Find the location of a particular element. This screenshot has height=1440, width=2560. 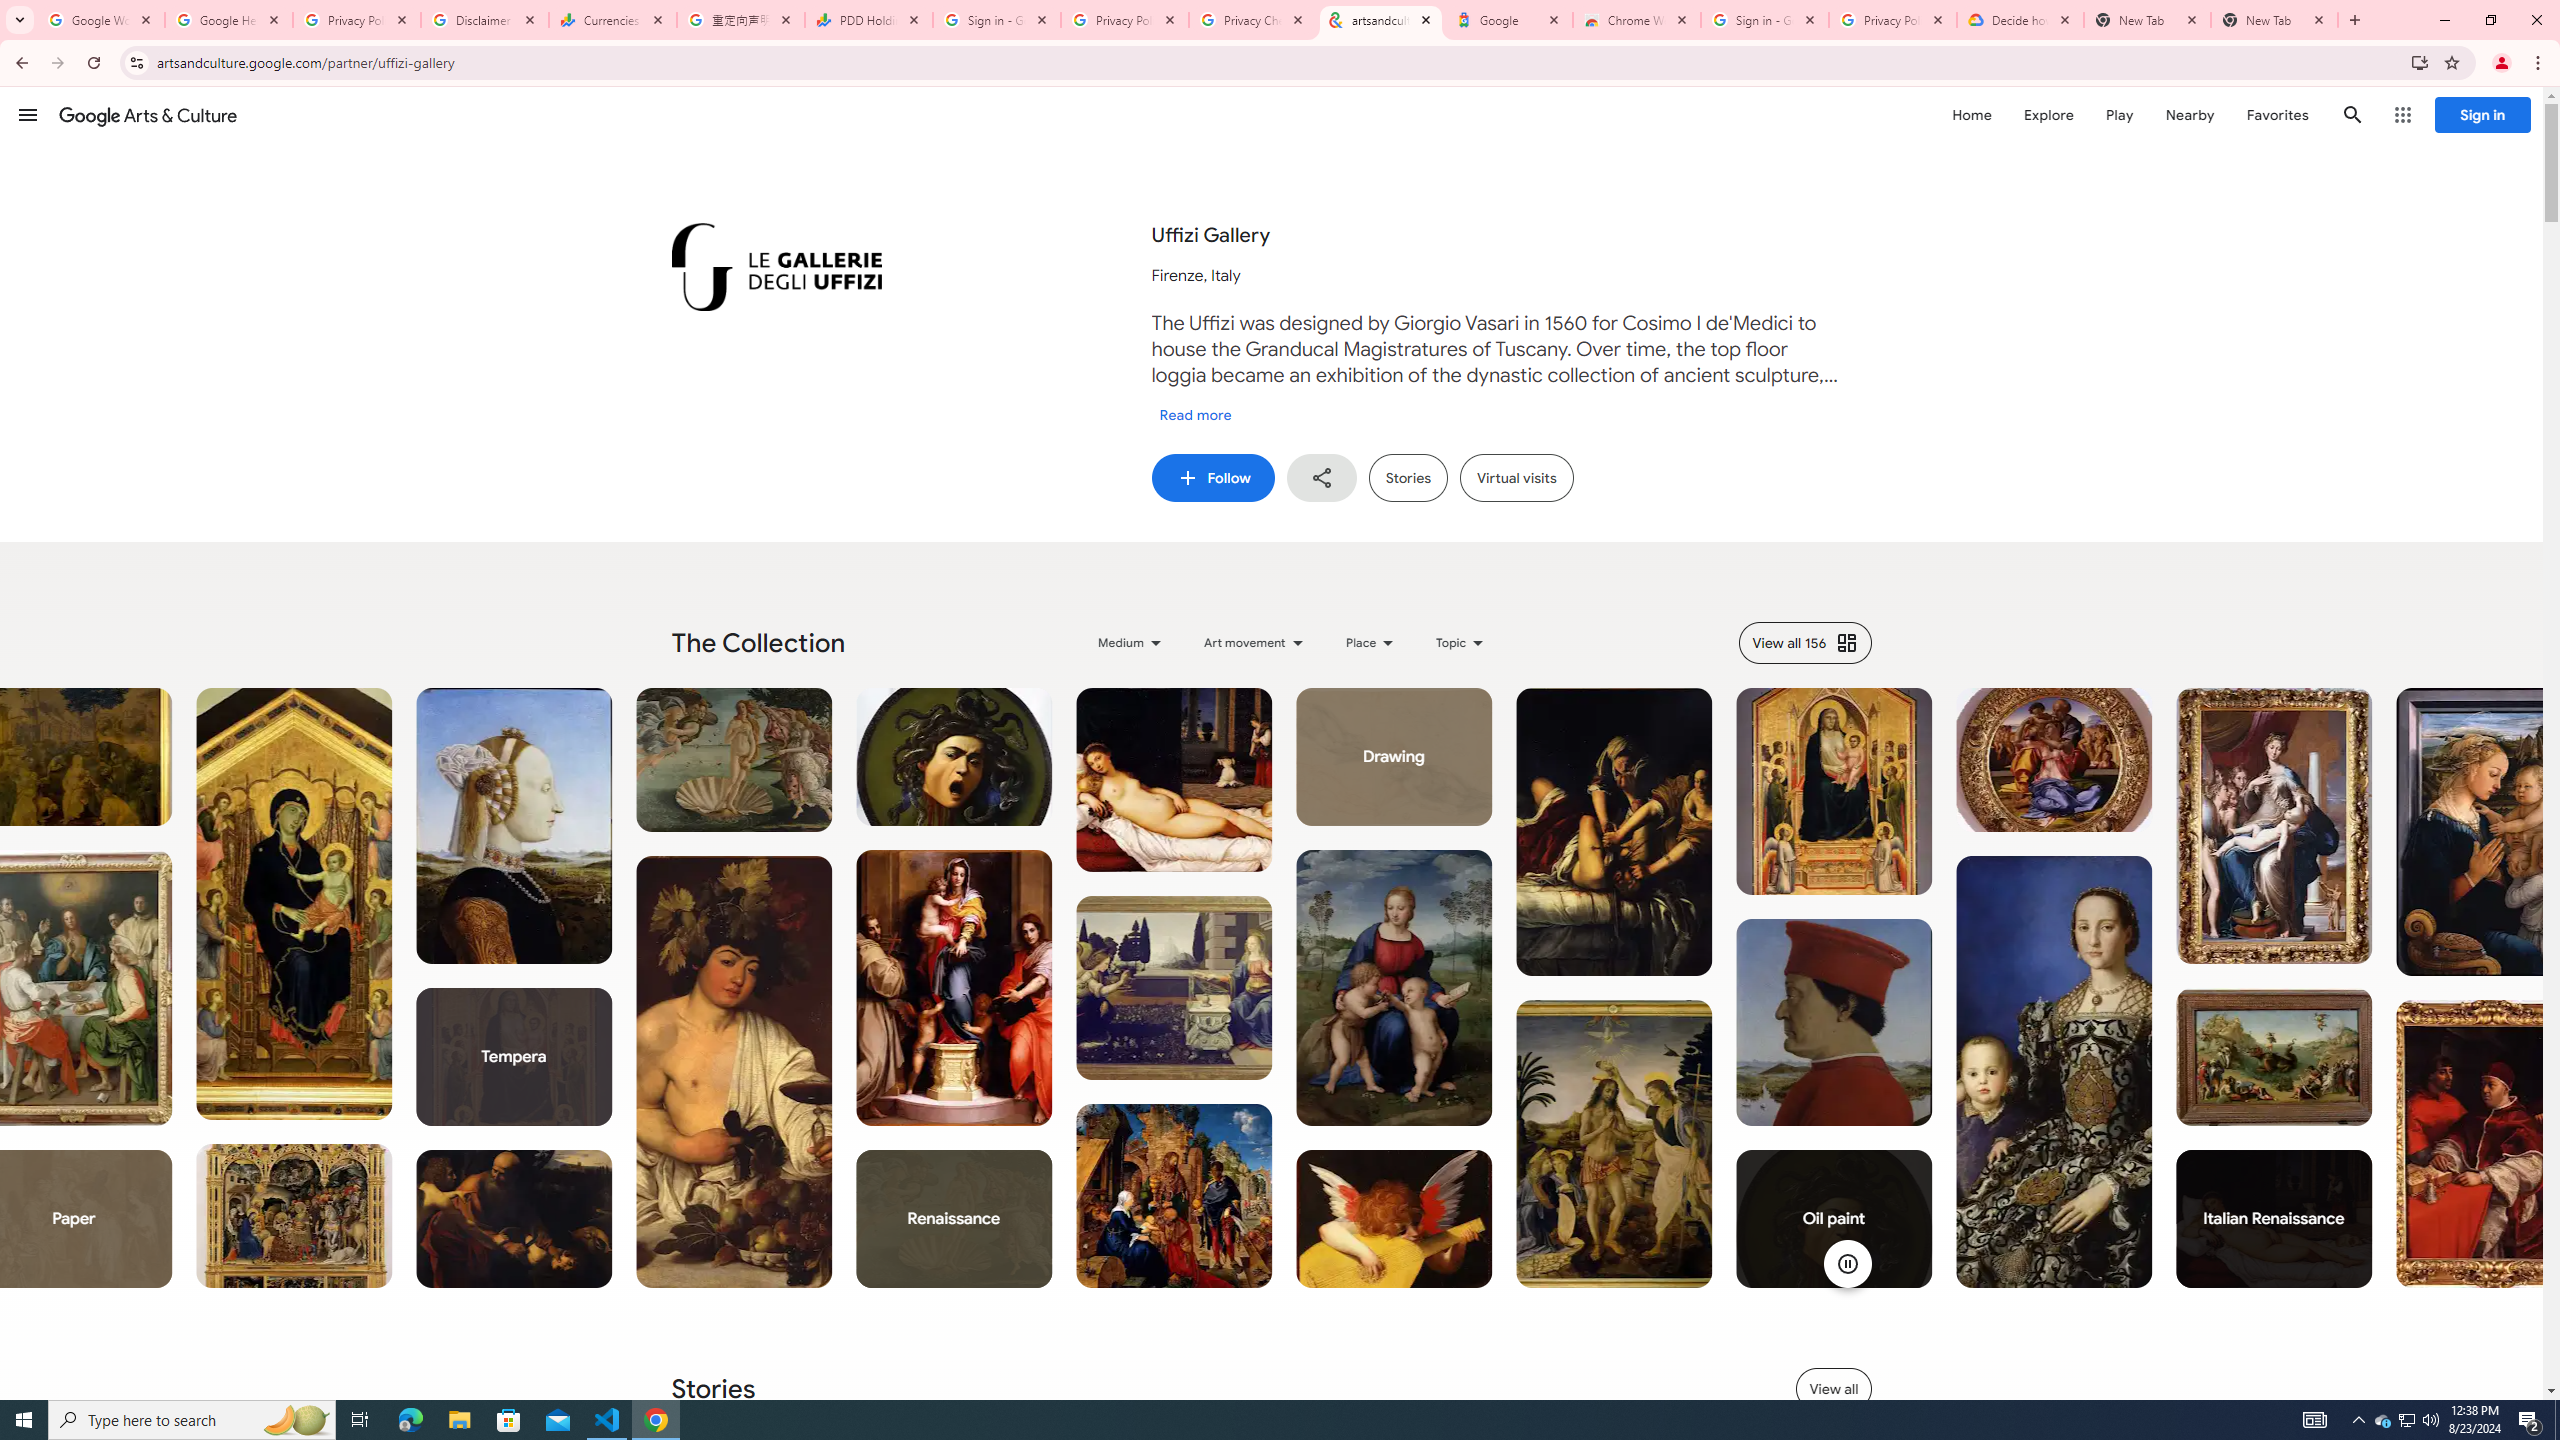

Google Arts & Culture is located at coordinates (148, 114).